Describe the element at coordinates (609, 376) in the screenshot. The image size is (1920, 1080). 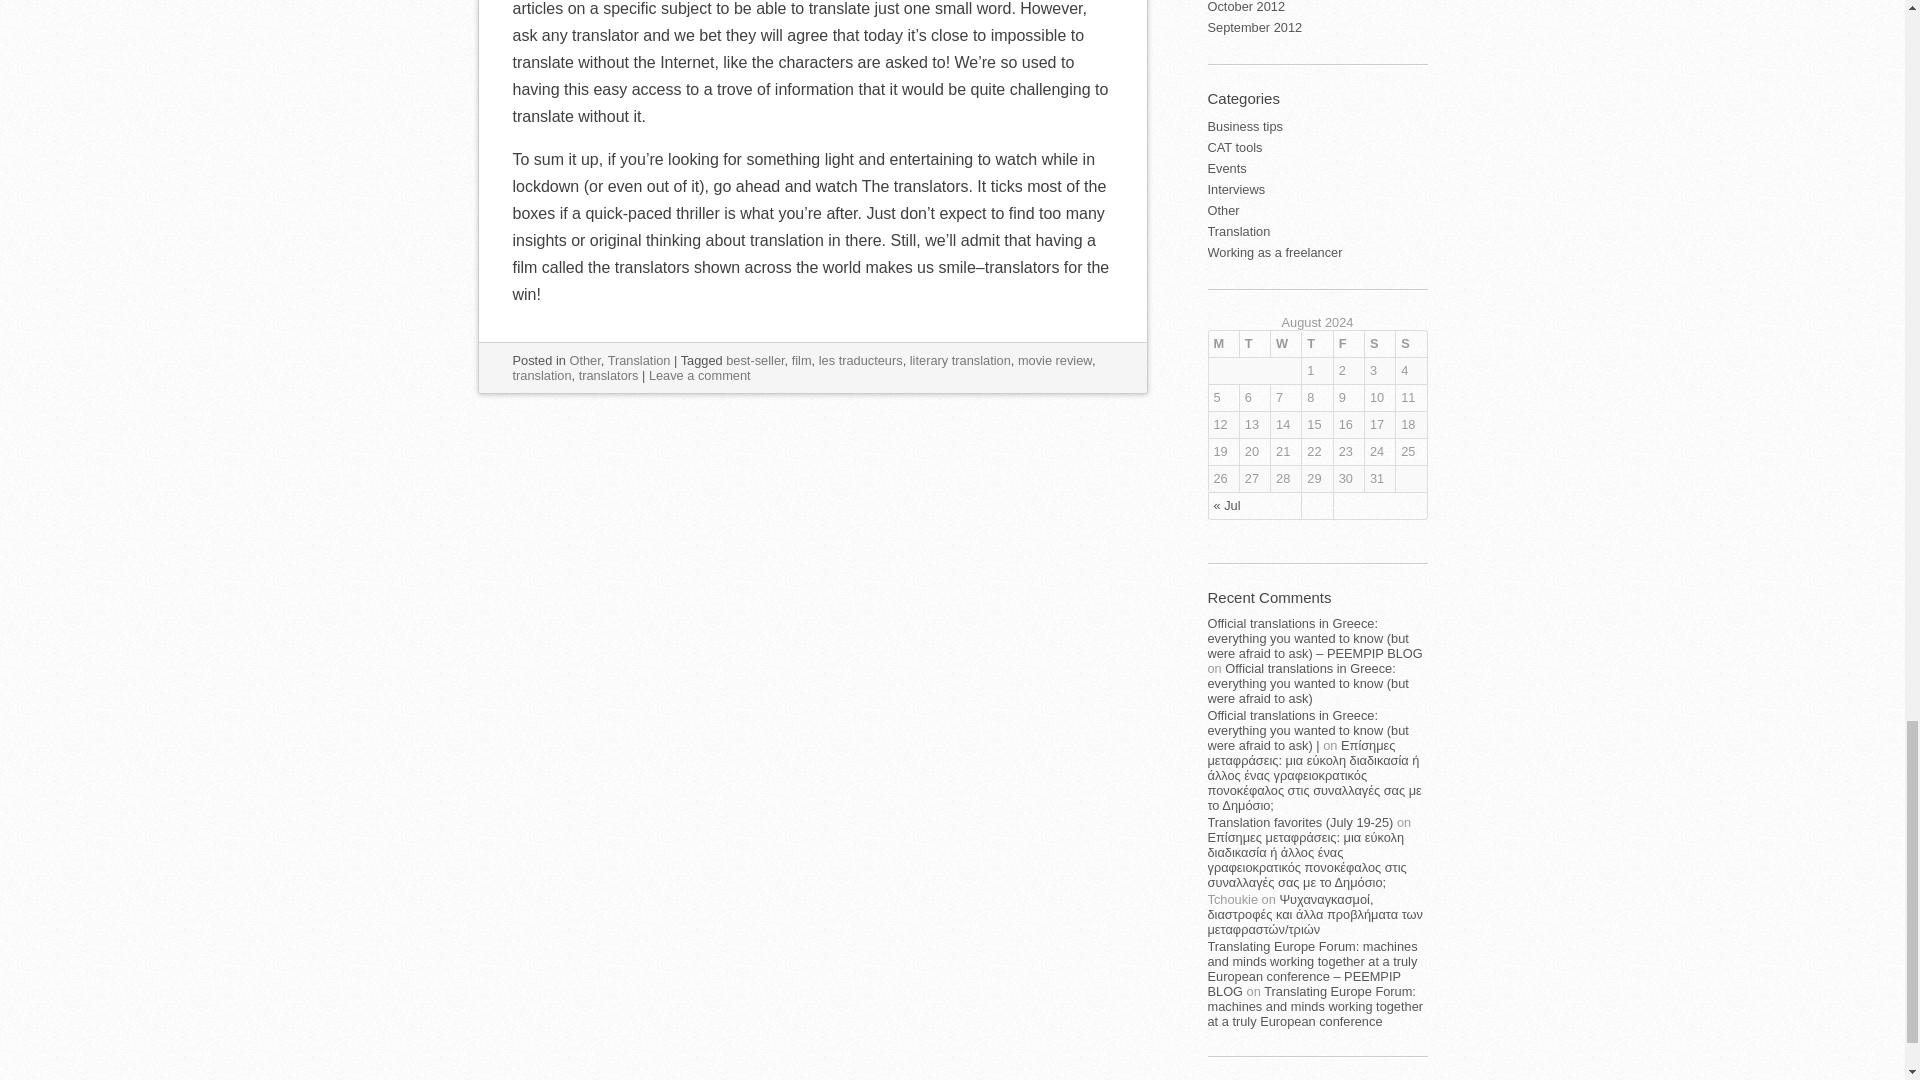
I see `translators` at that location.